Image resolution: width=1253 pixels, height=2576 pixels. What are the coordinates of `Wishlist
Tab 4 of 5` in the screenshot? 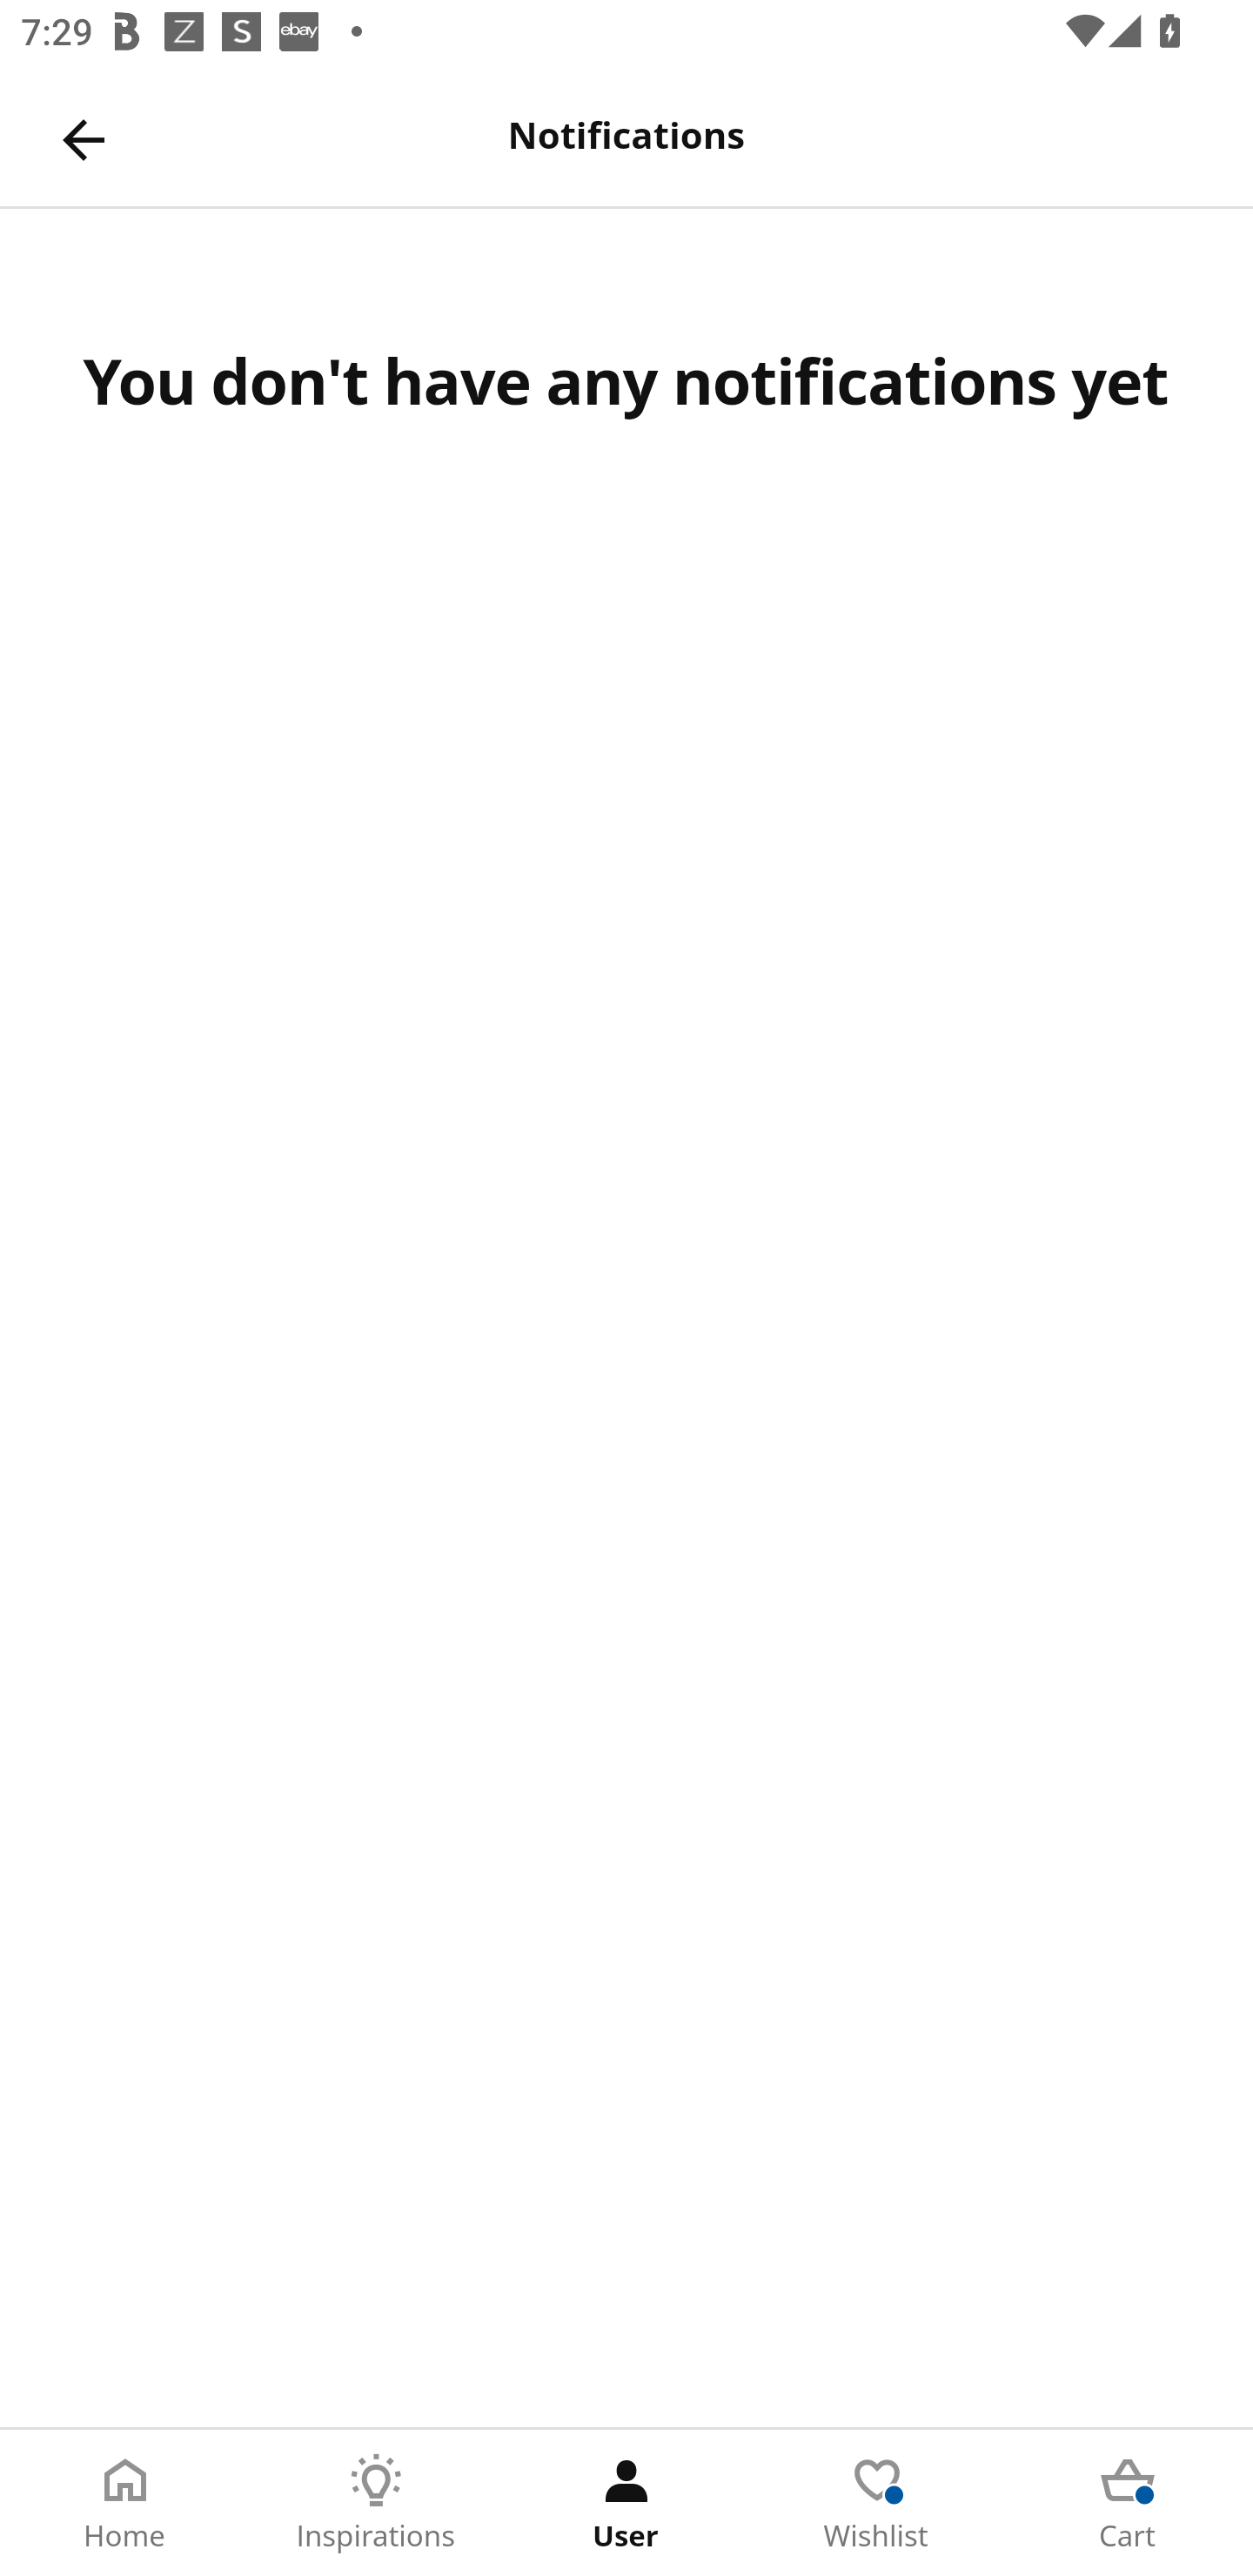 It's located at (877, 2503).